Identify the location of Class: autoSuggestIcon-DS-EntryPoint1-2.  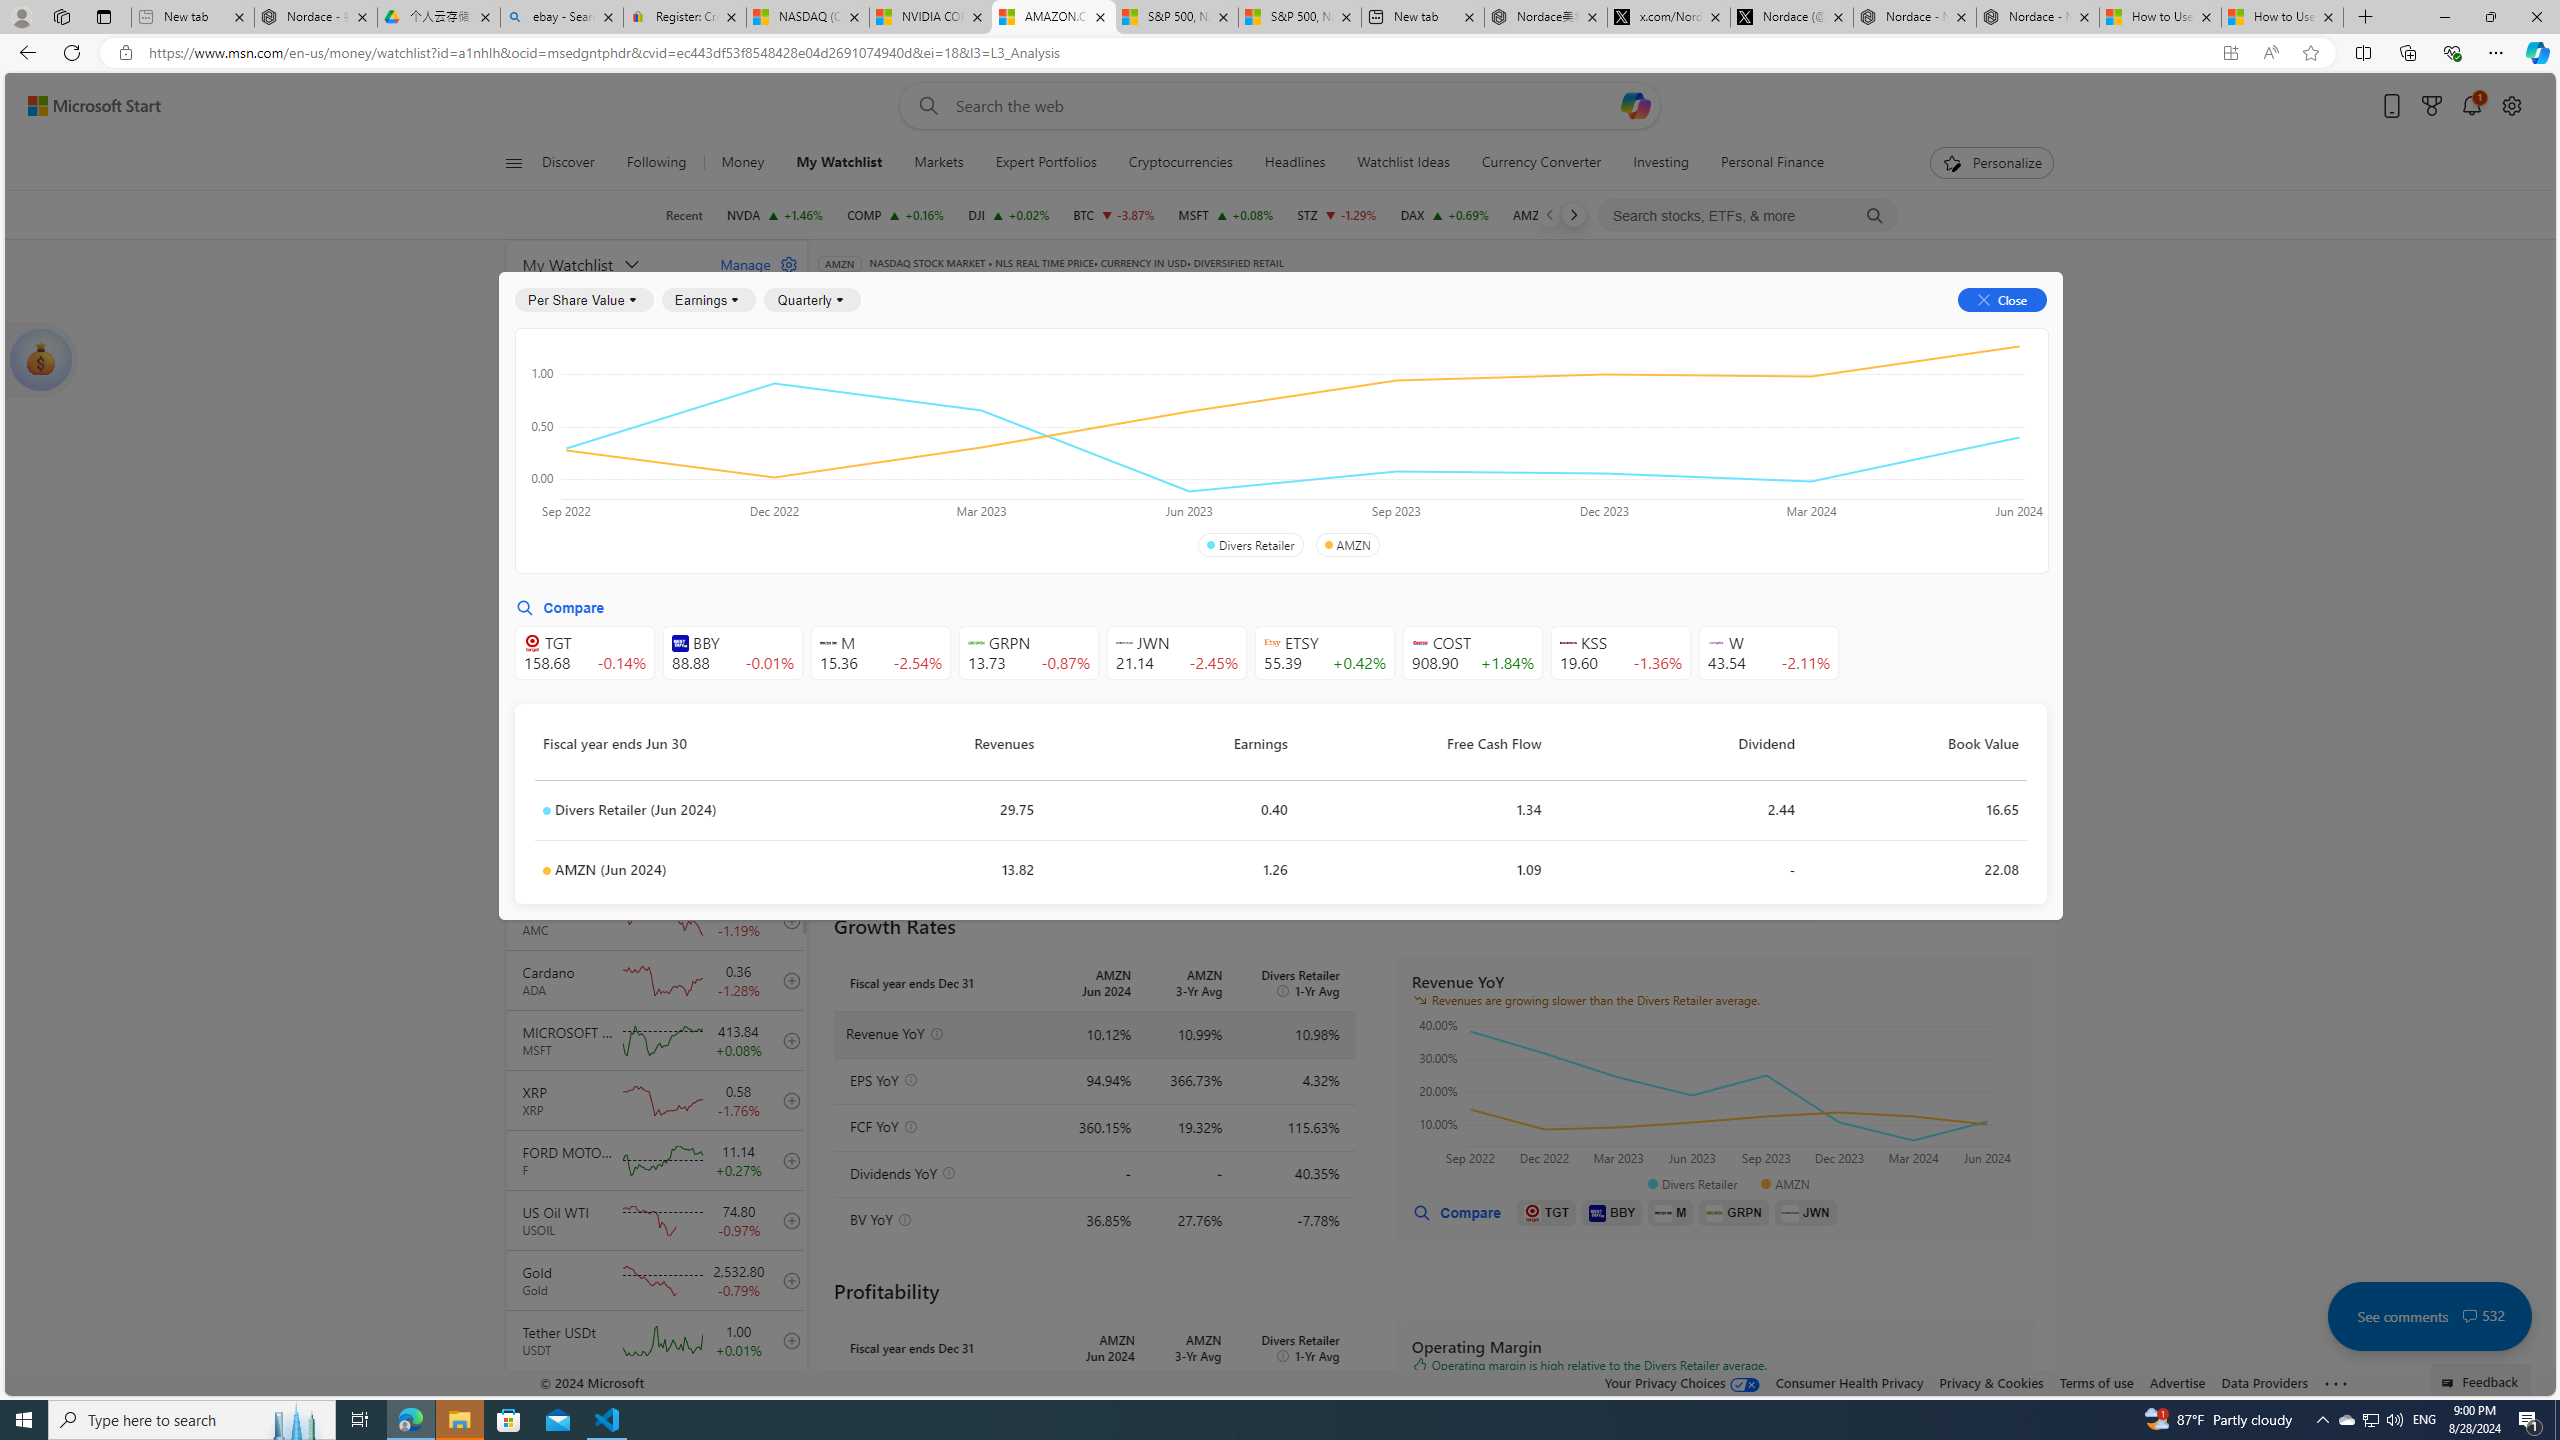
(1716, 642).